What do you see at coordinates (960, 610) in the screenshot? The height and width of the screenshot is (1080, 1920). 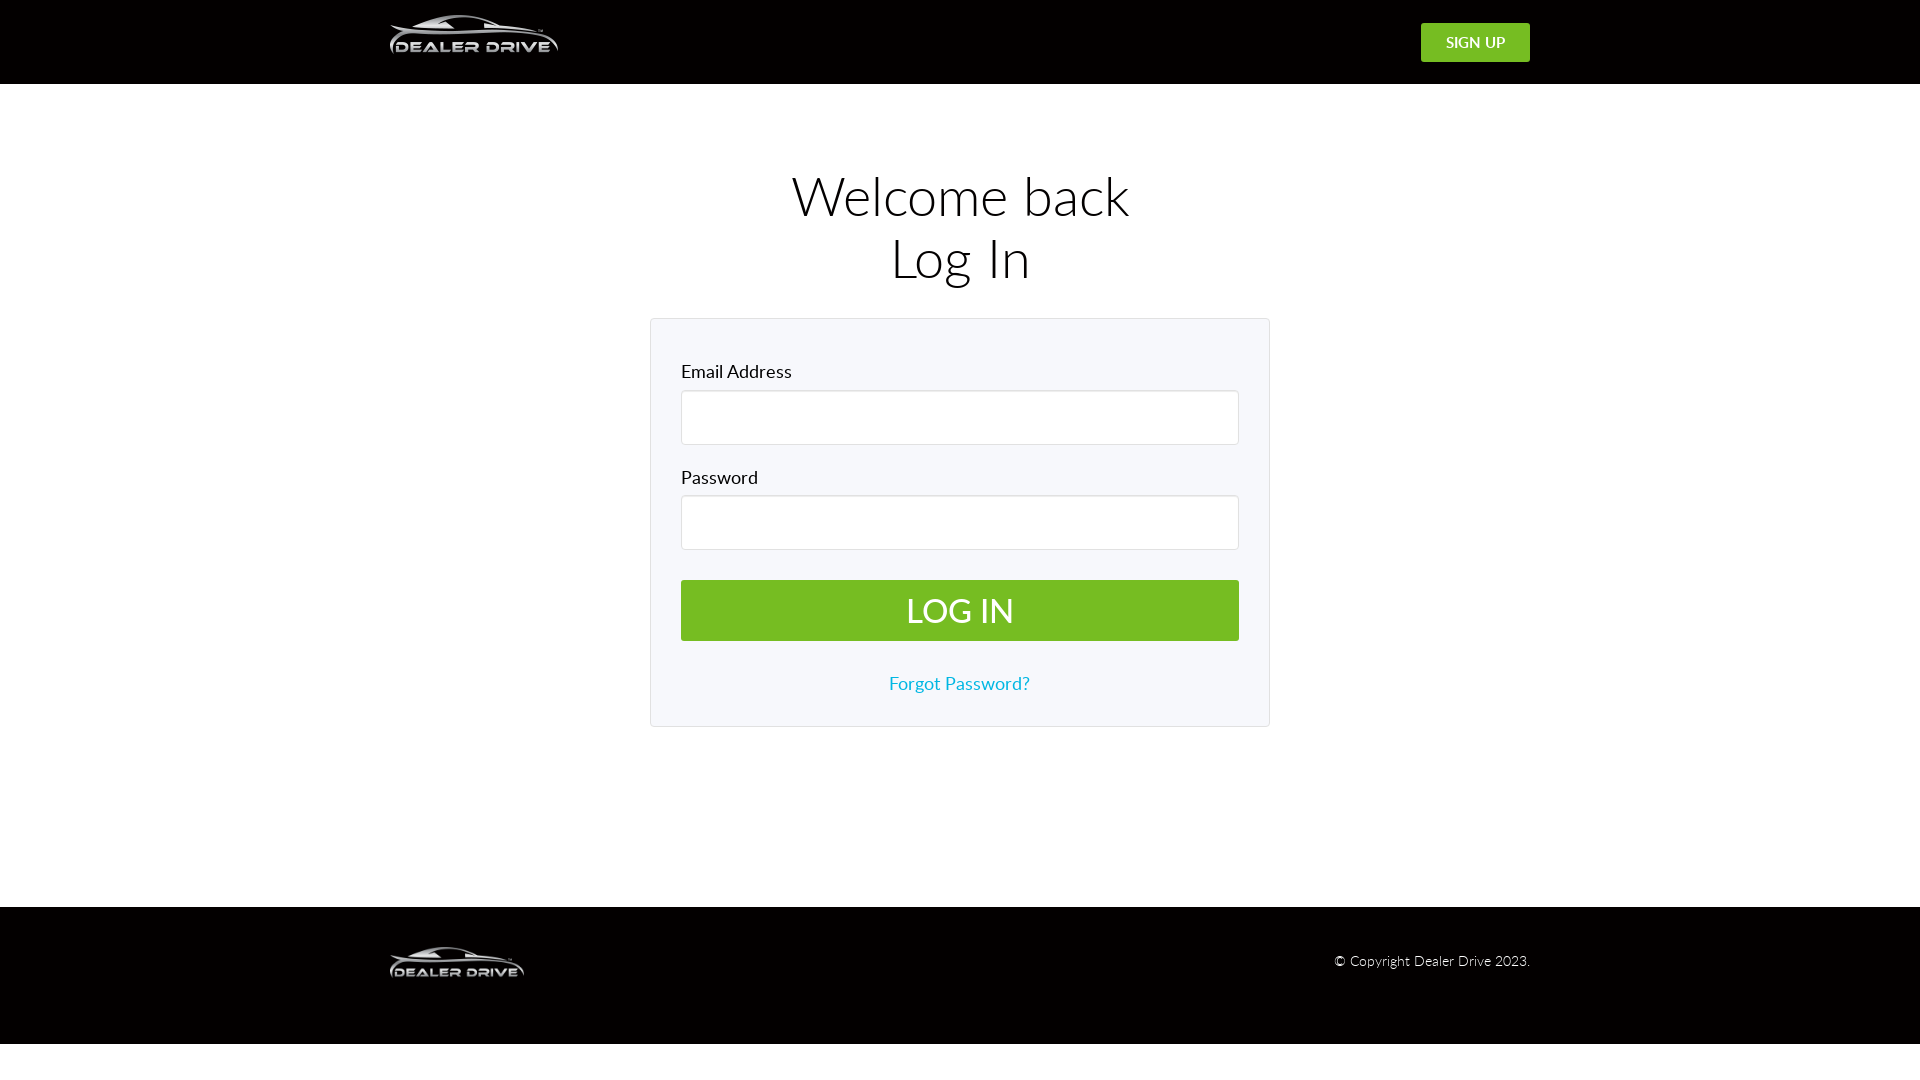 I see `LOG IN` at bounding box center [960, 610].